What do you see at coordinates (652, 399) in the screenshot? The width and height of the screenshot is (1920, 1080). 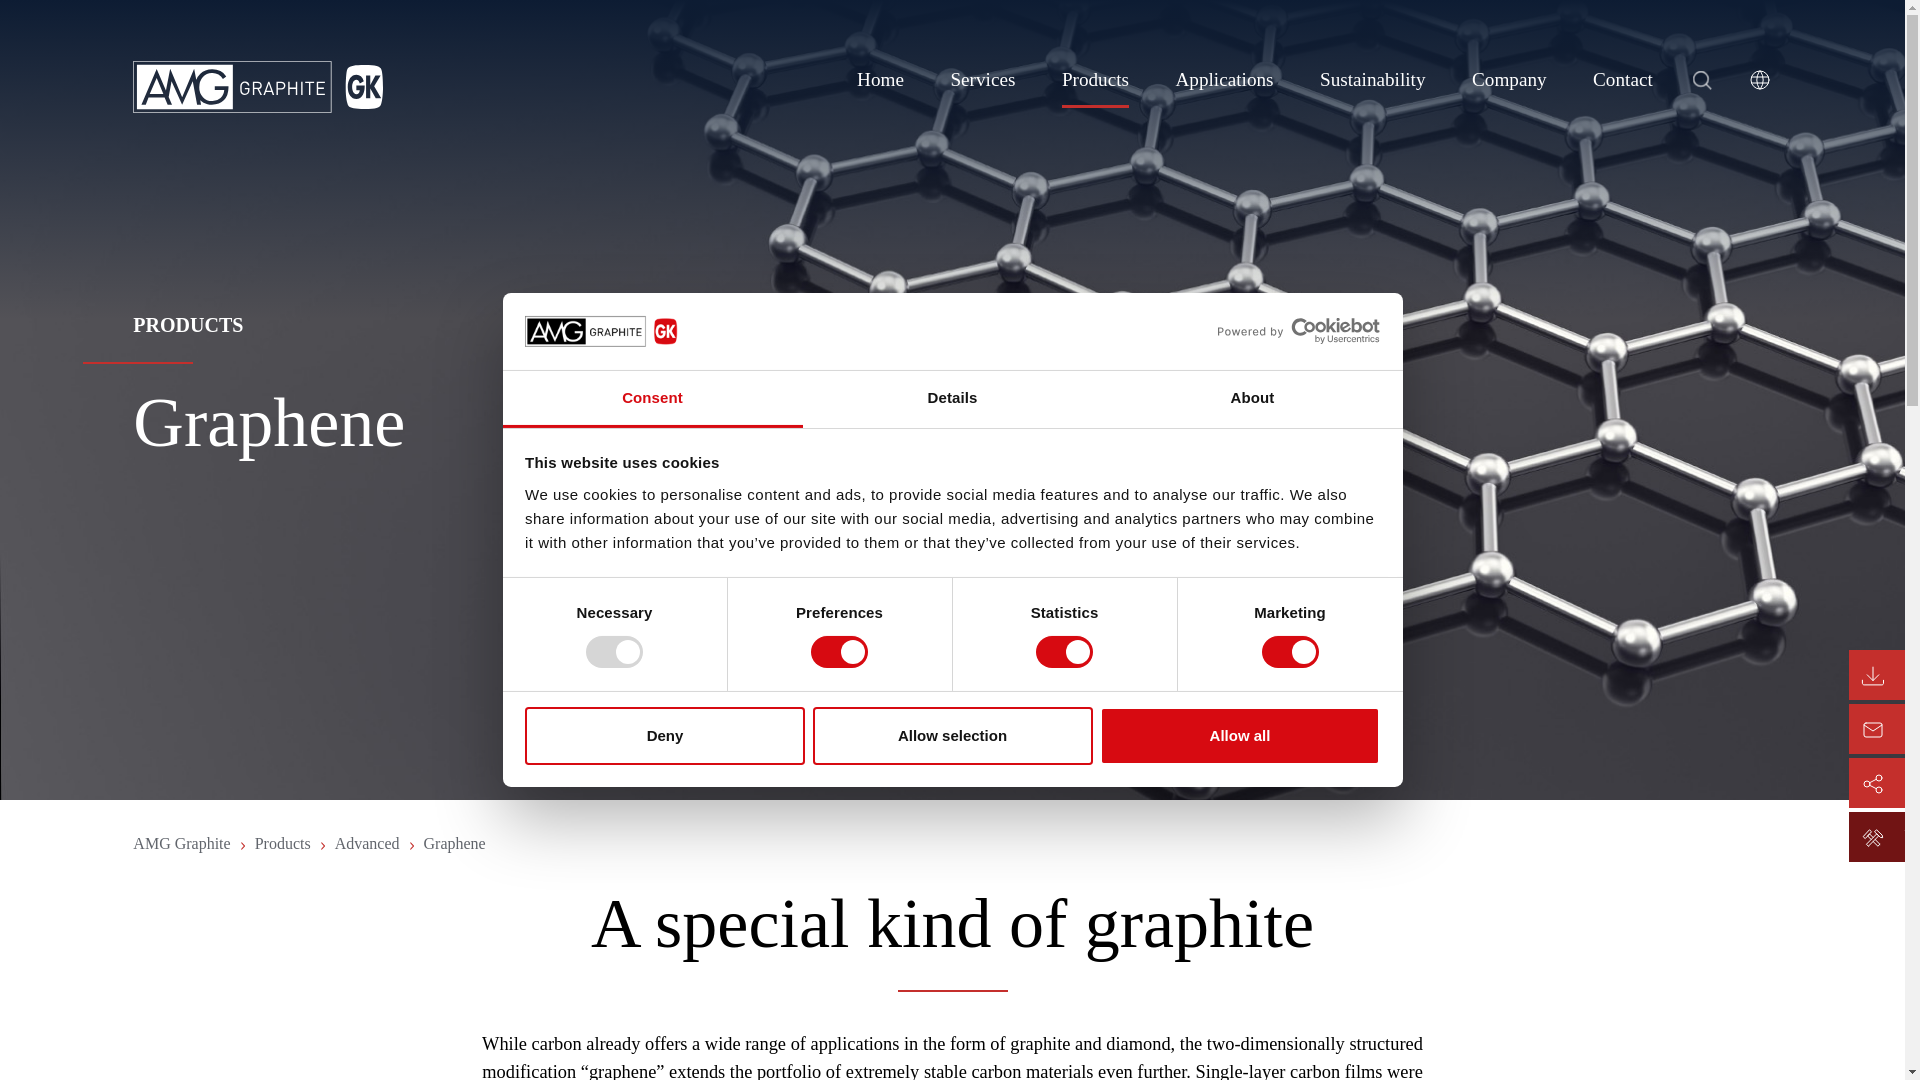 I see `Consent` at bounding box center [652, 399].